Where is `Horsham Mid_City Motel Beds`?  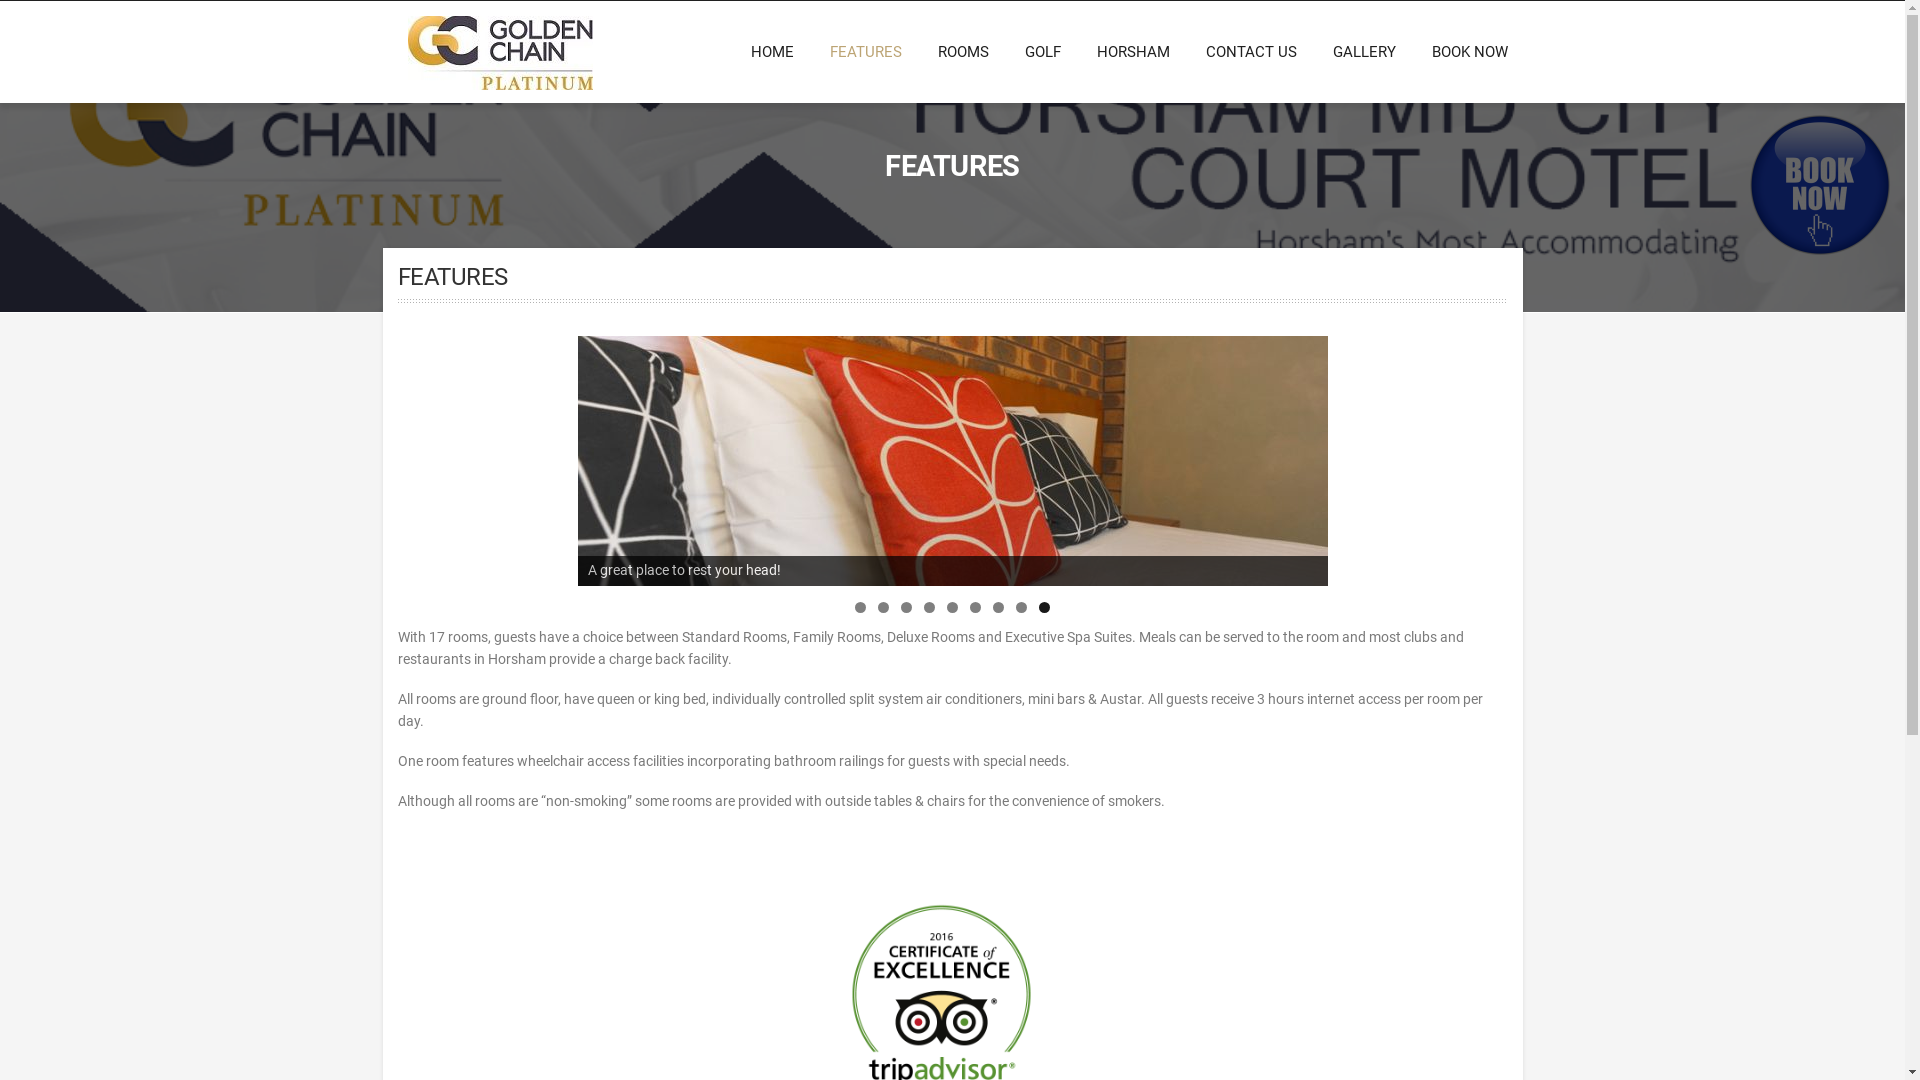
Horsham Mid_City Motel Beds is located at coordinates (953, 461).